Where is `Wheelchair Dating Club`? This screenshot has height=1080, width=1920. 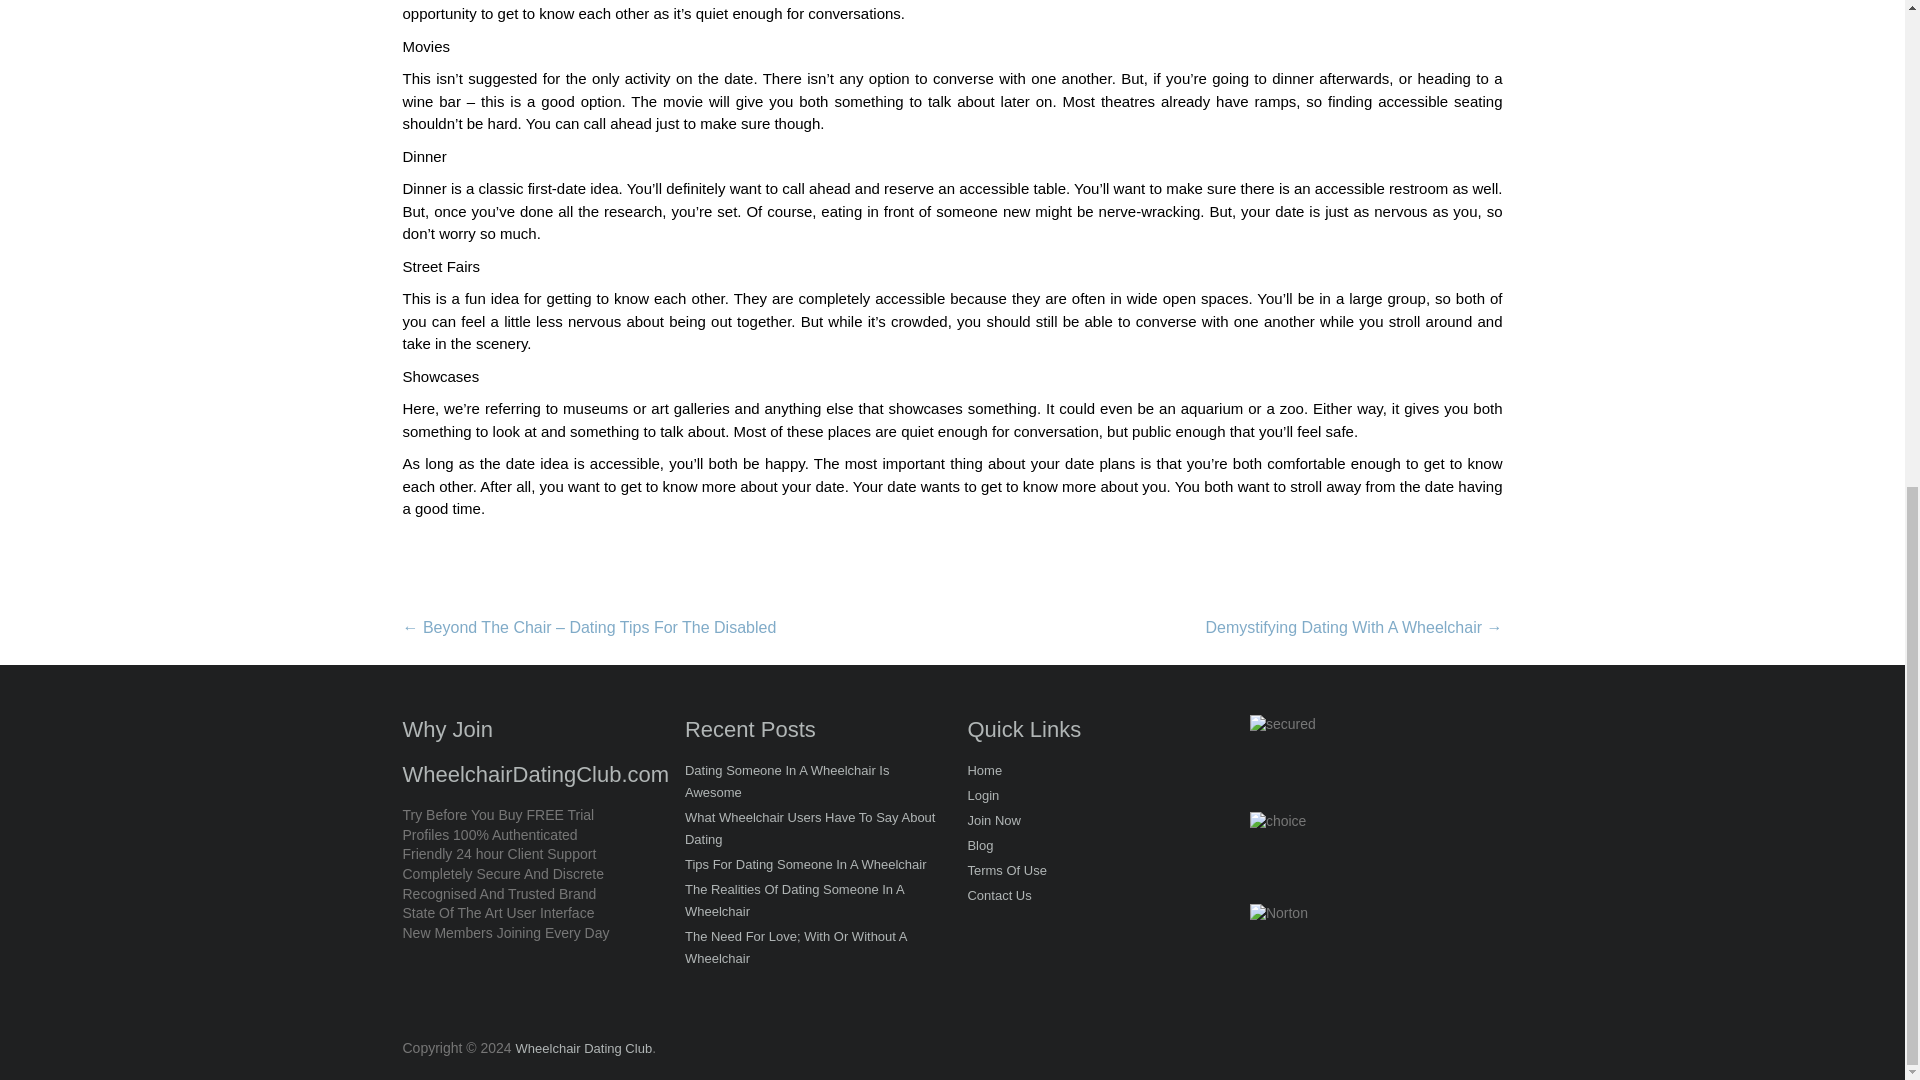
Wheelchair Dating Club is located at coordinates (584, 1048).